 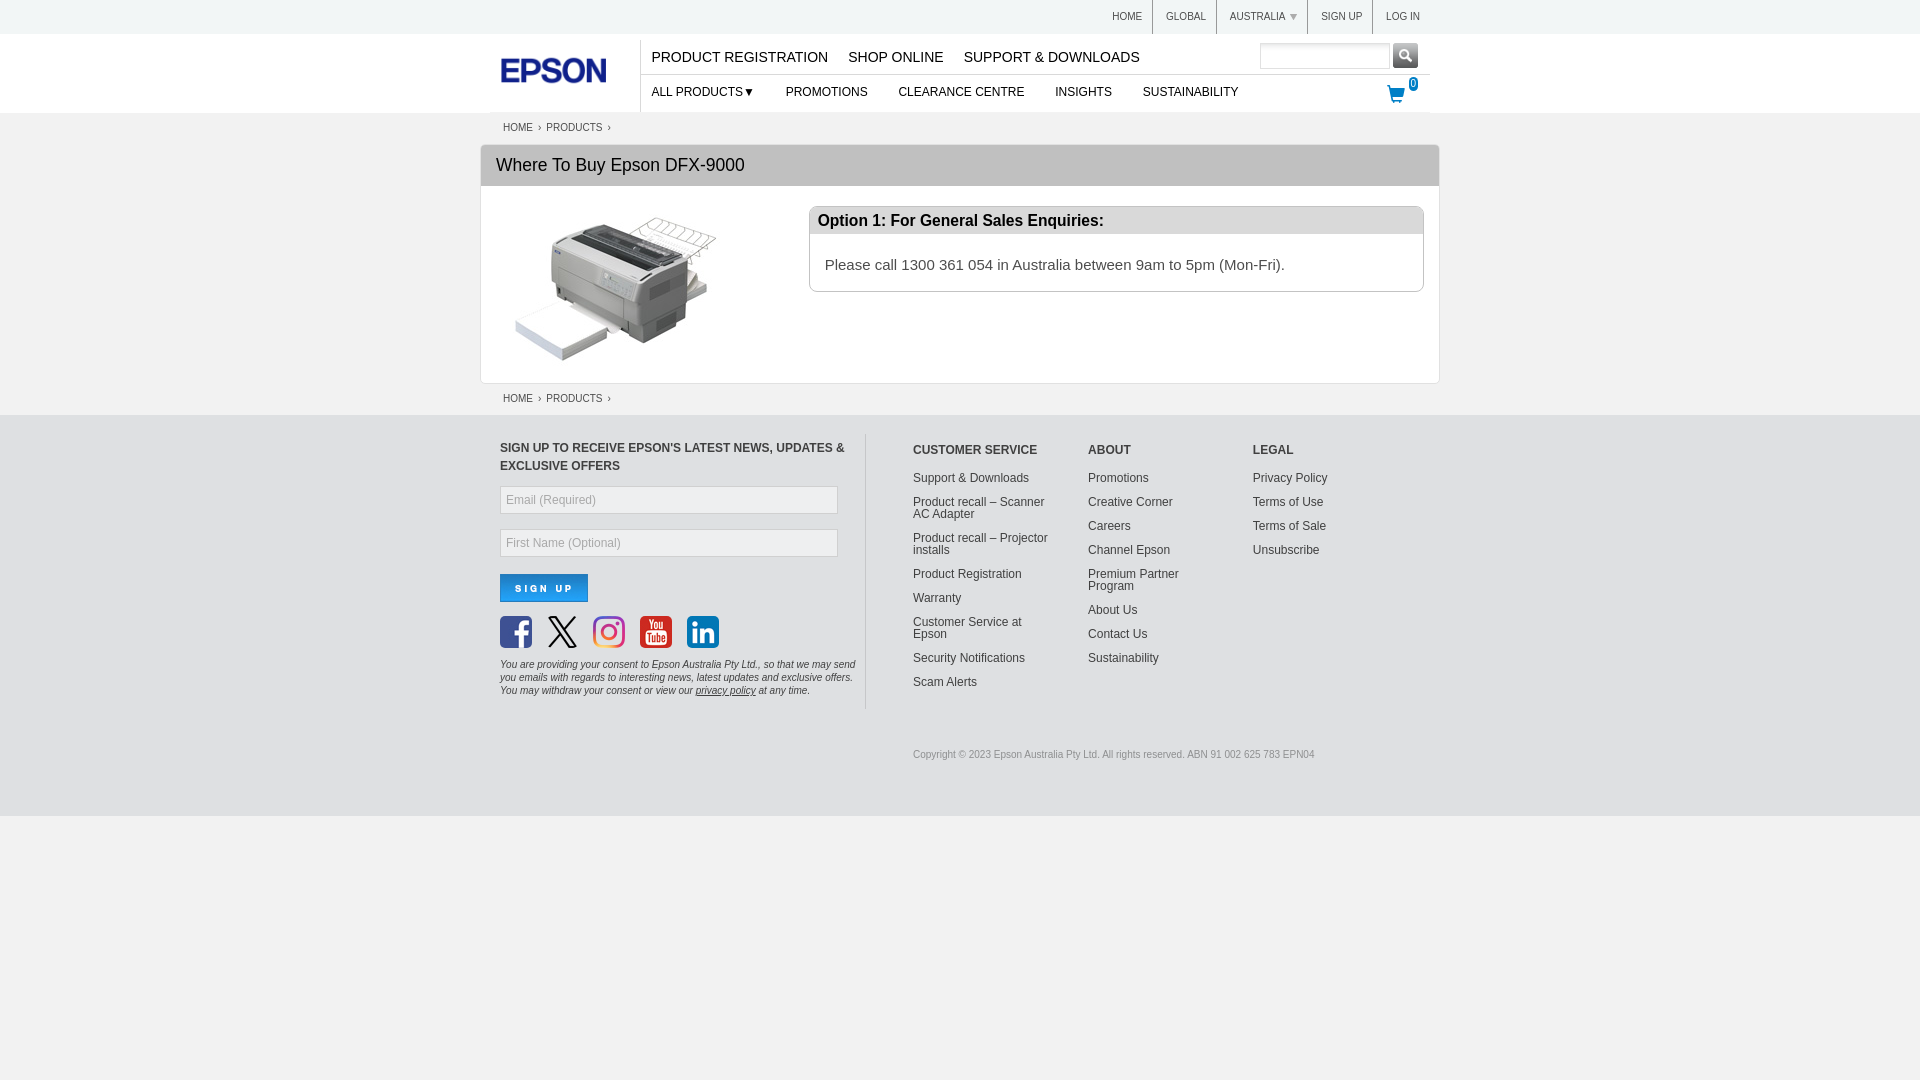 I want to click on HOME, so click(x=518, y=128).